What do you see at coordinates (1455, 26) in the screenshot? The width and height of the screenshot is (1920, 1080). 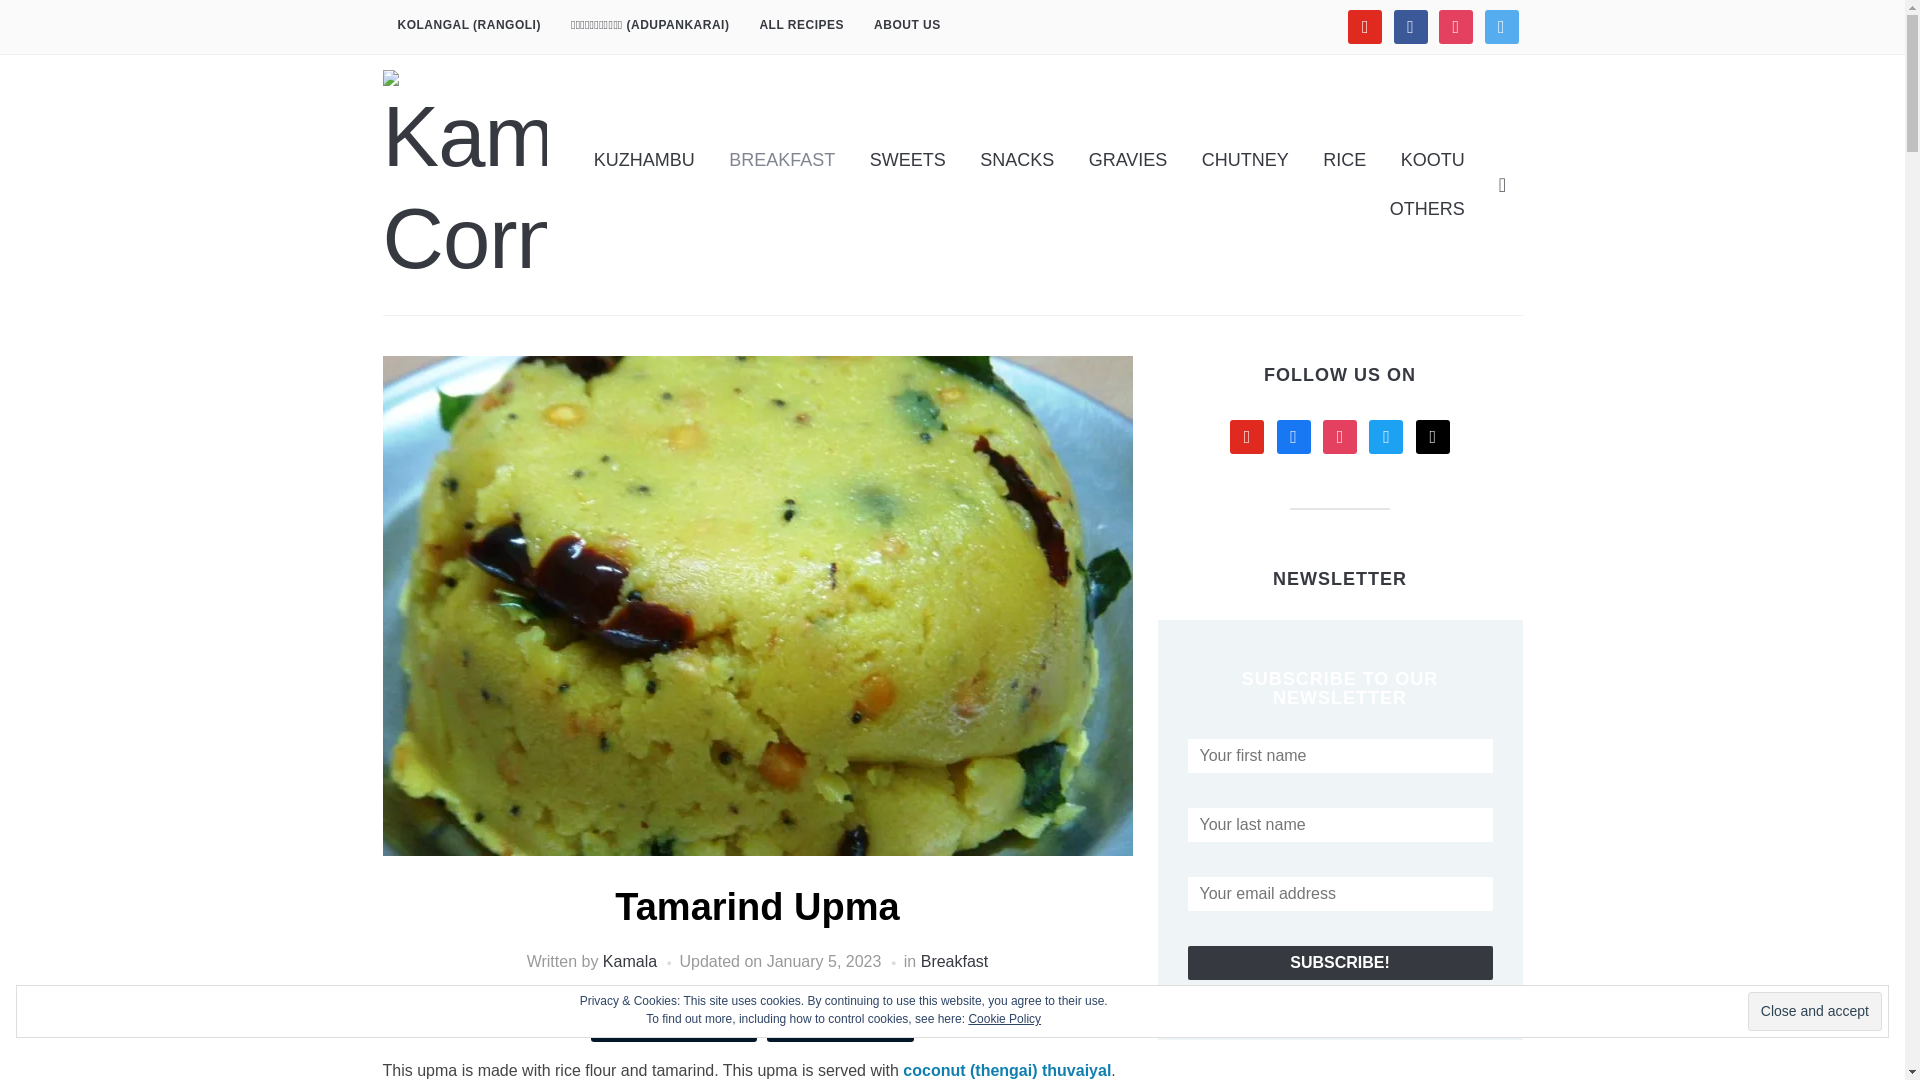 I see `instagram` at bounding box center [1455, 26].